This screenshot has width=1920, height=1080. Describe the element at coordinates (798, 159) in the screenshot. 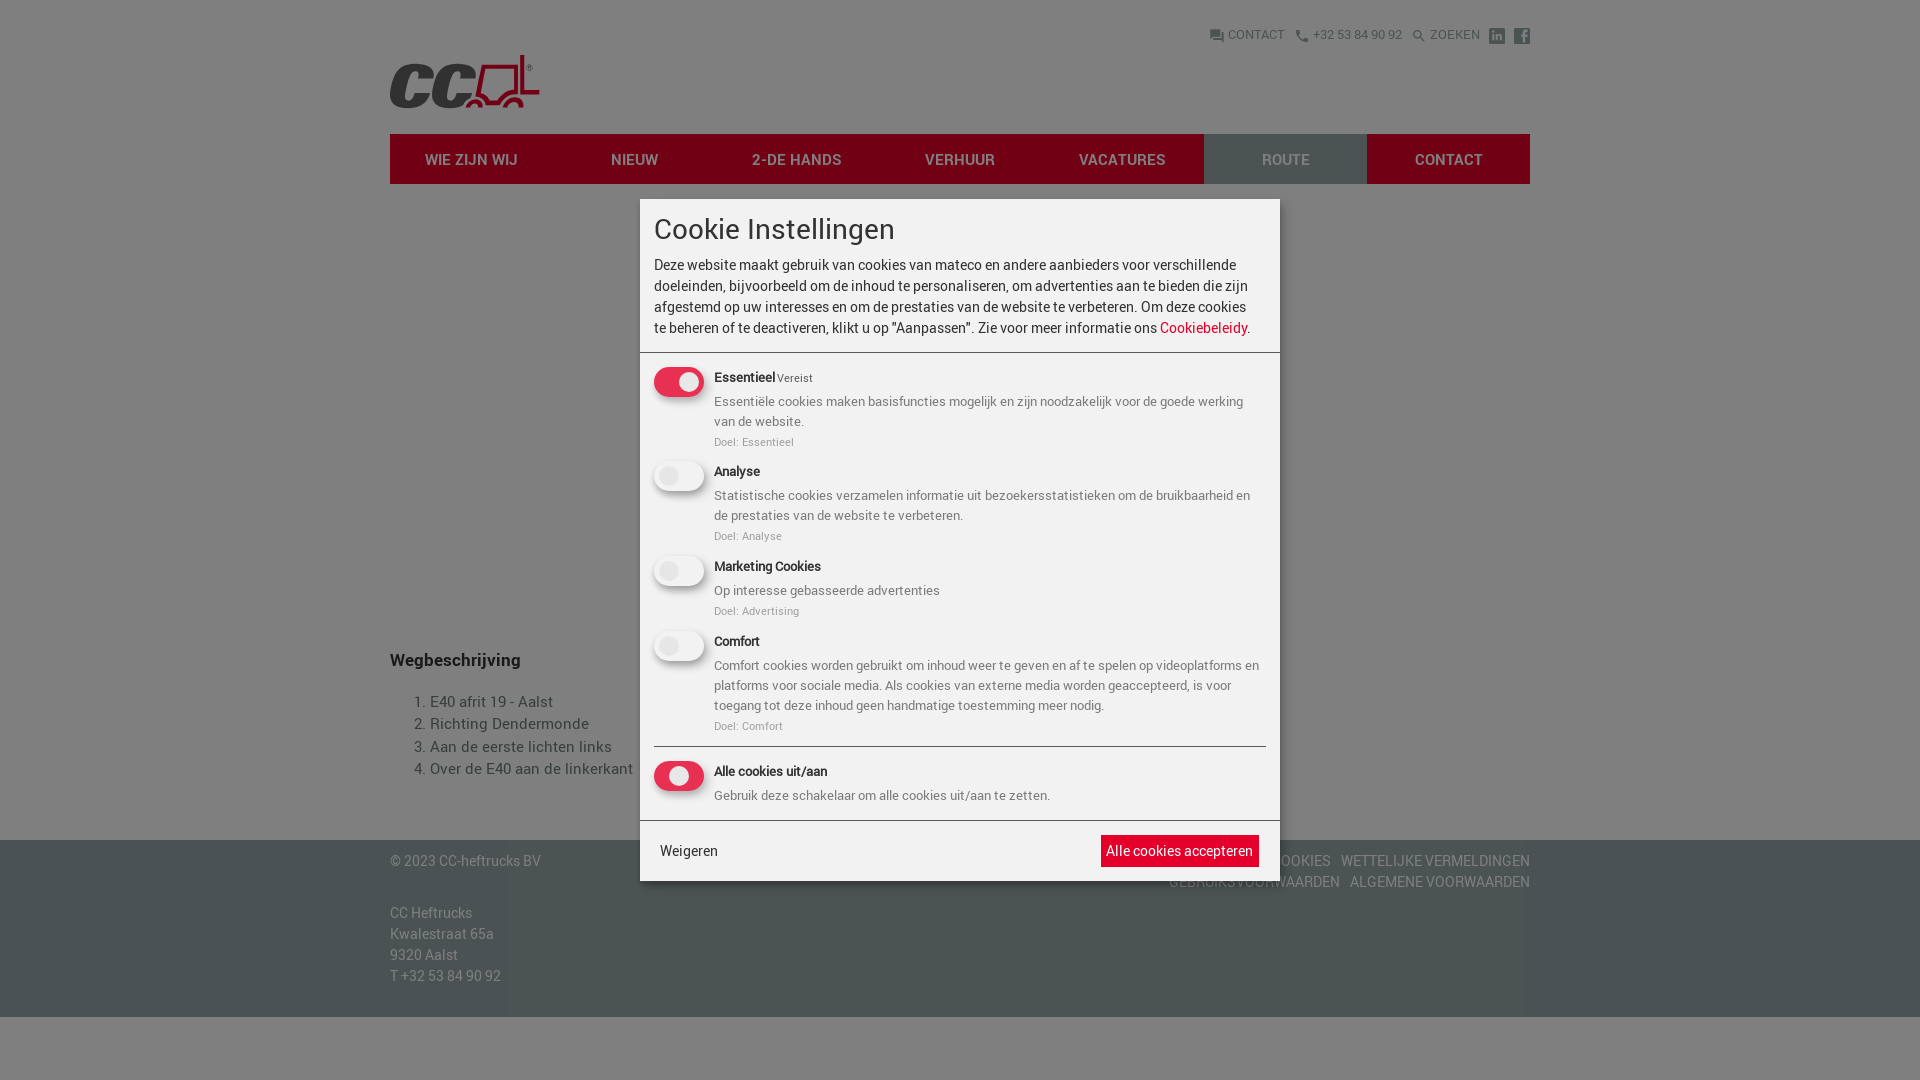

I see `2-DE HANDS` at that location.